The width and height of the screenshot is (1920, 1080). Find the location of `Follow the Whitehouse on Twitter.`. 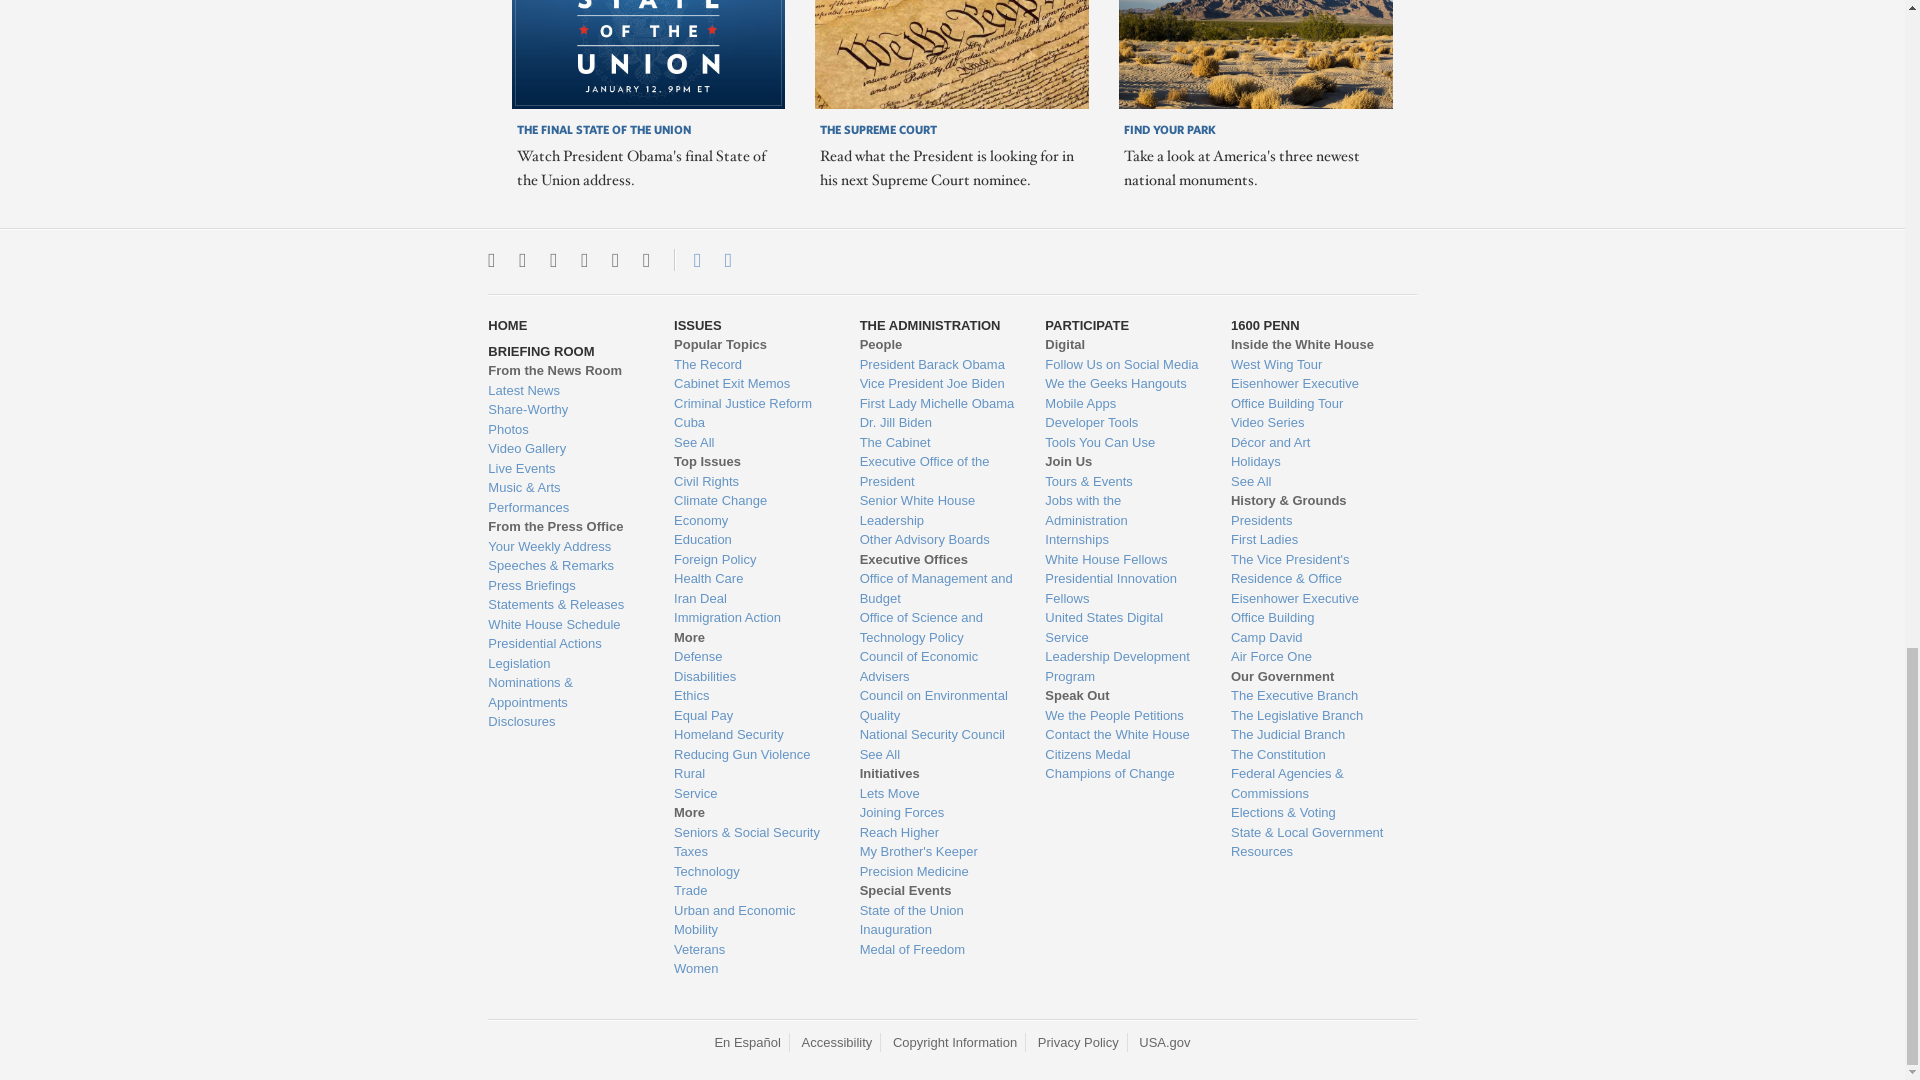

Follow the Whitehouse on Twitter. is located at coordinates (491, 260).